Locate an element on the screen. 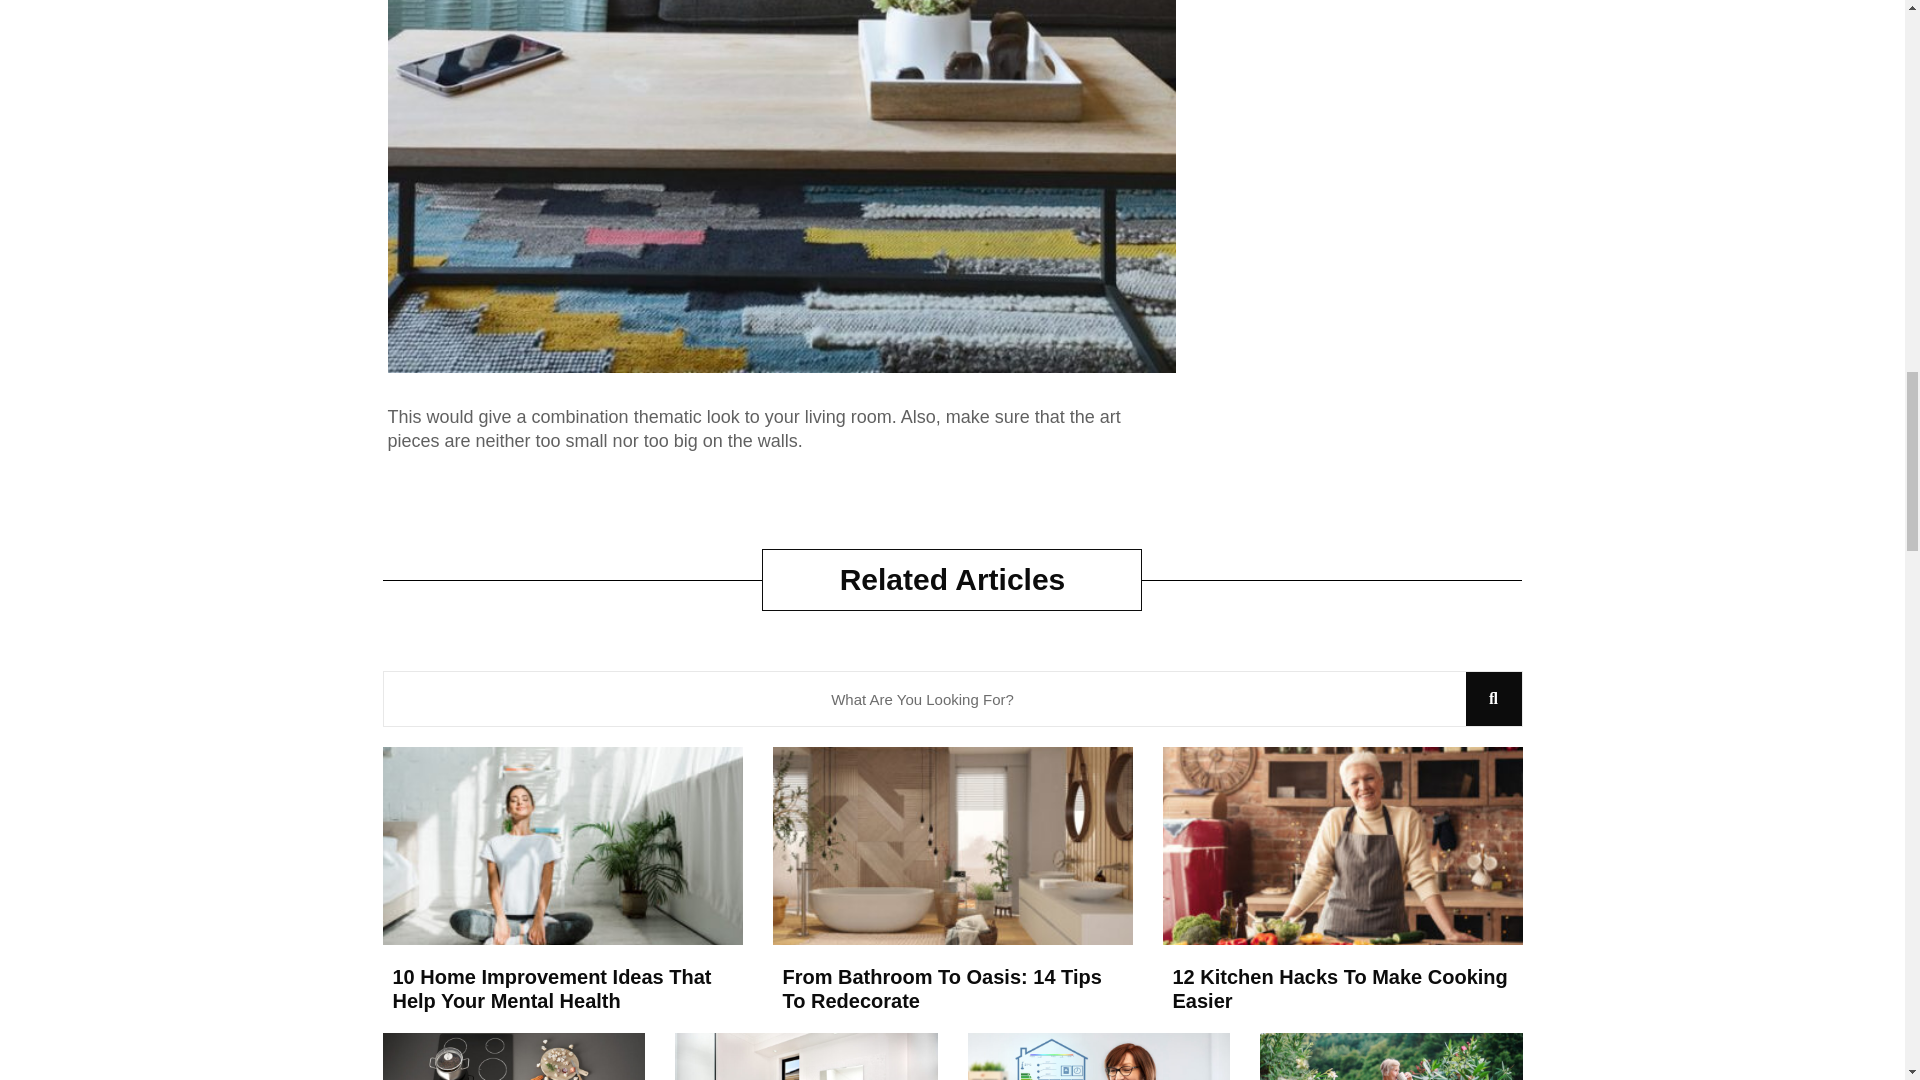 This screenshot has width=1920, height=1080. Search is located at coordinates (925, 698).